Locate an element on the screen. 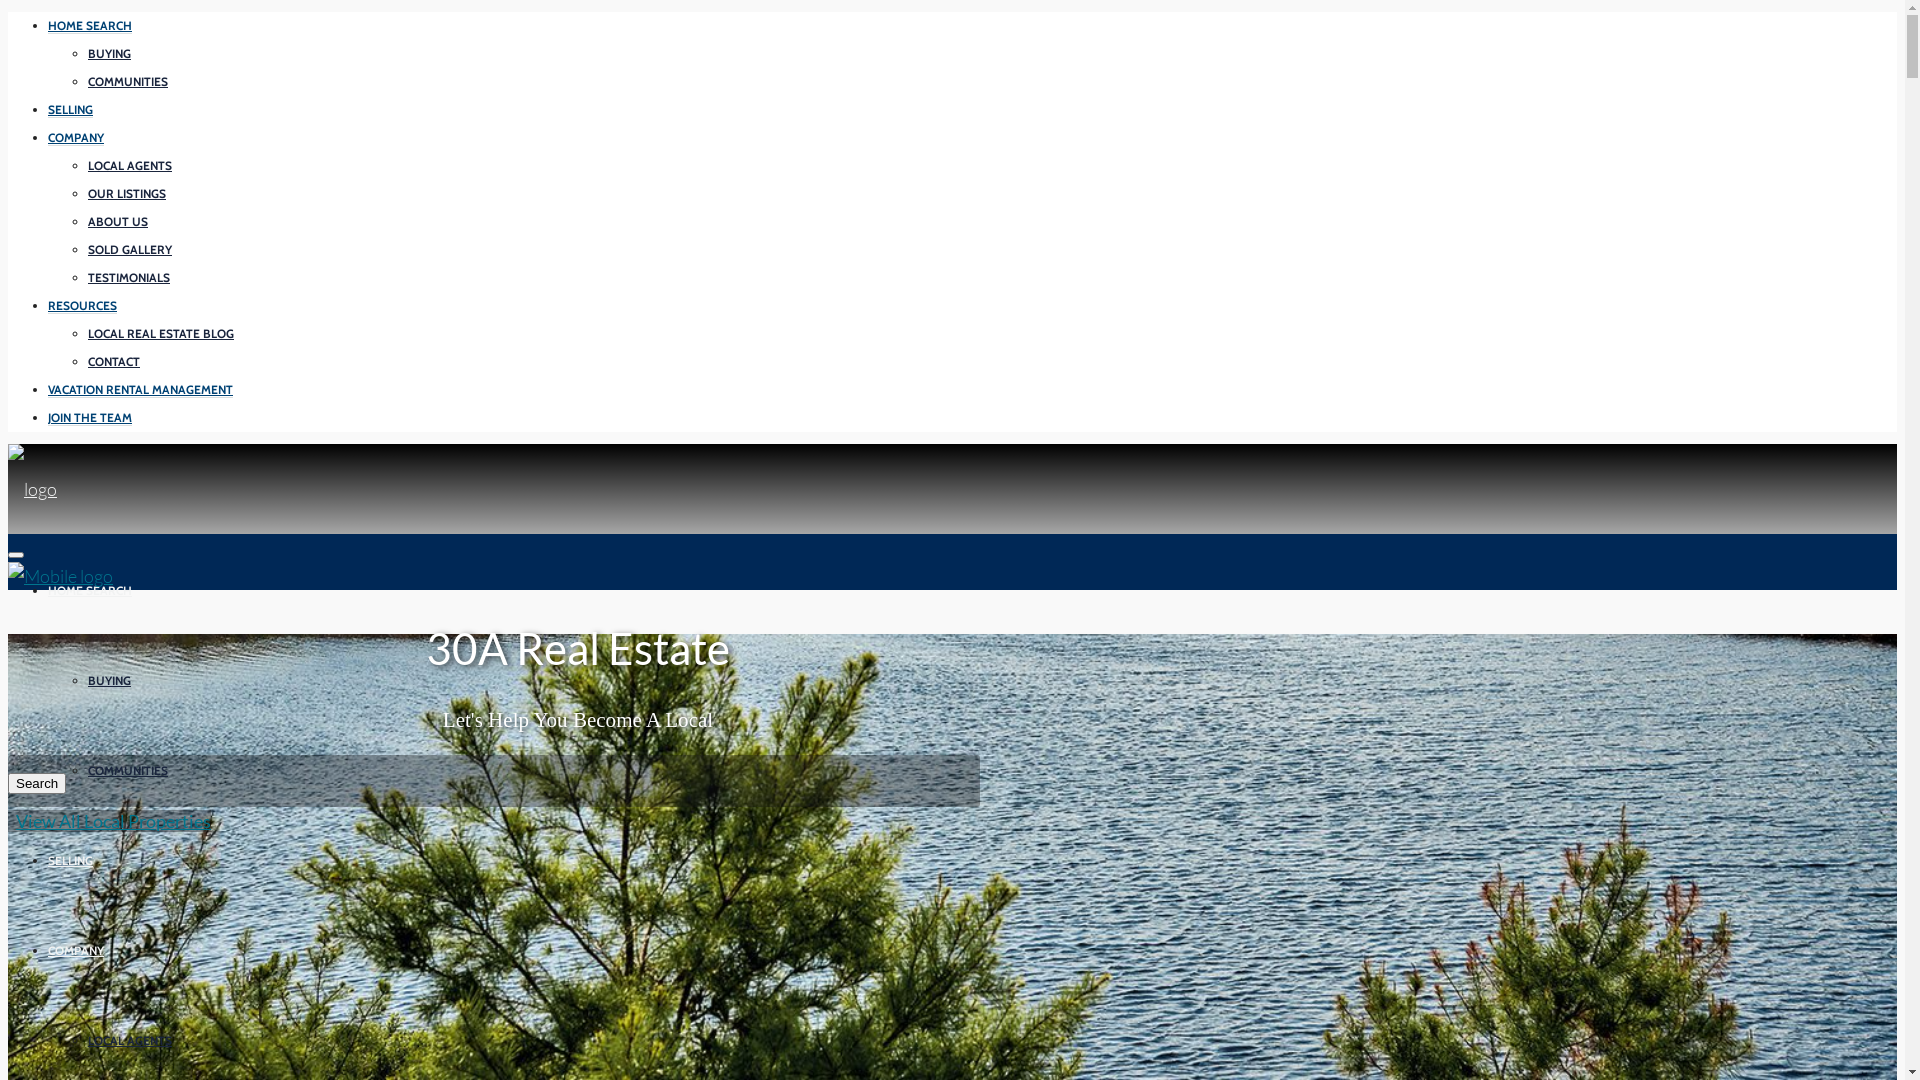  Search is located at coordinates (37, 784).